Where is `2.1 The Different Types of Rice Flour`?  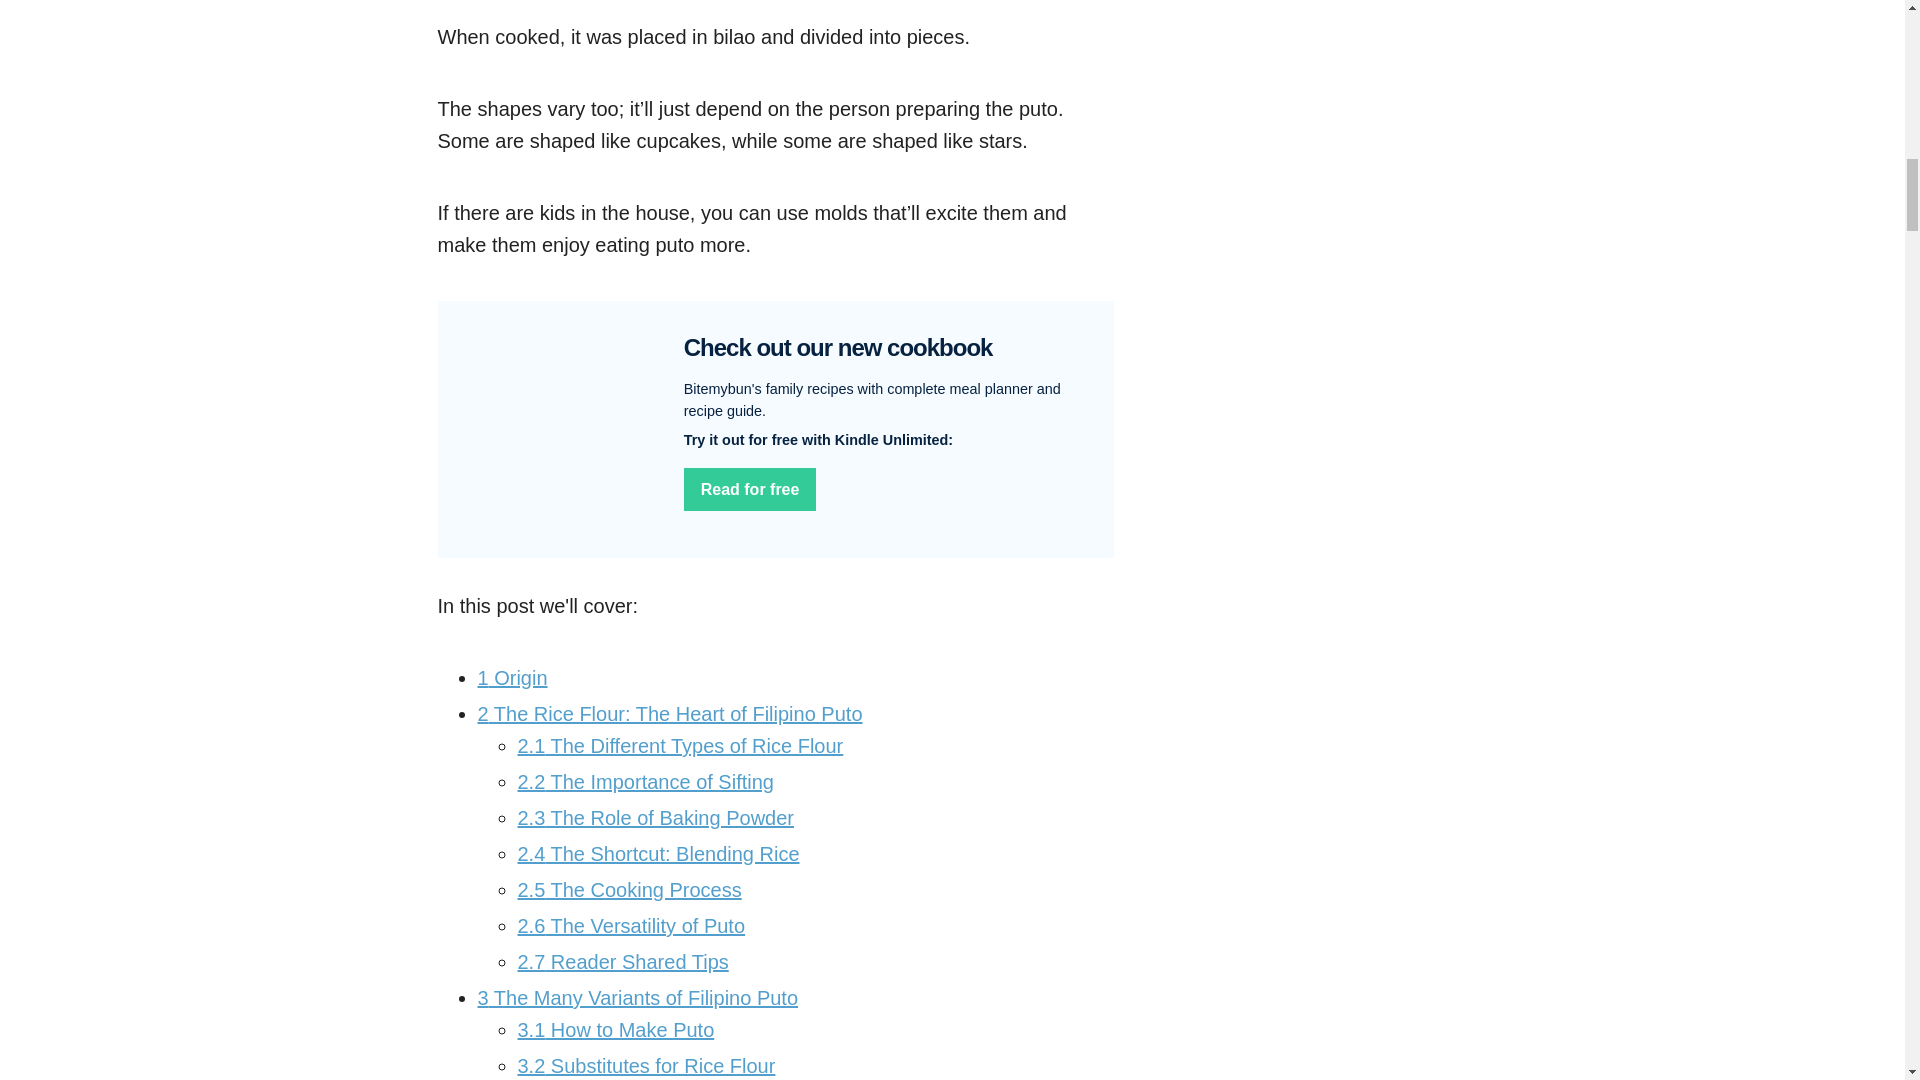
2.1 The Different Types of Rice Flour is located at coordinates (681, 746).